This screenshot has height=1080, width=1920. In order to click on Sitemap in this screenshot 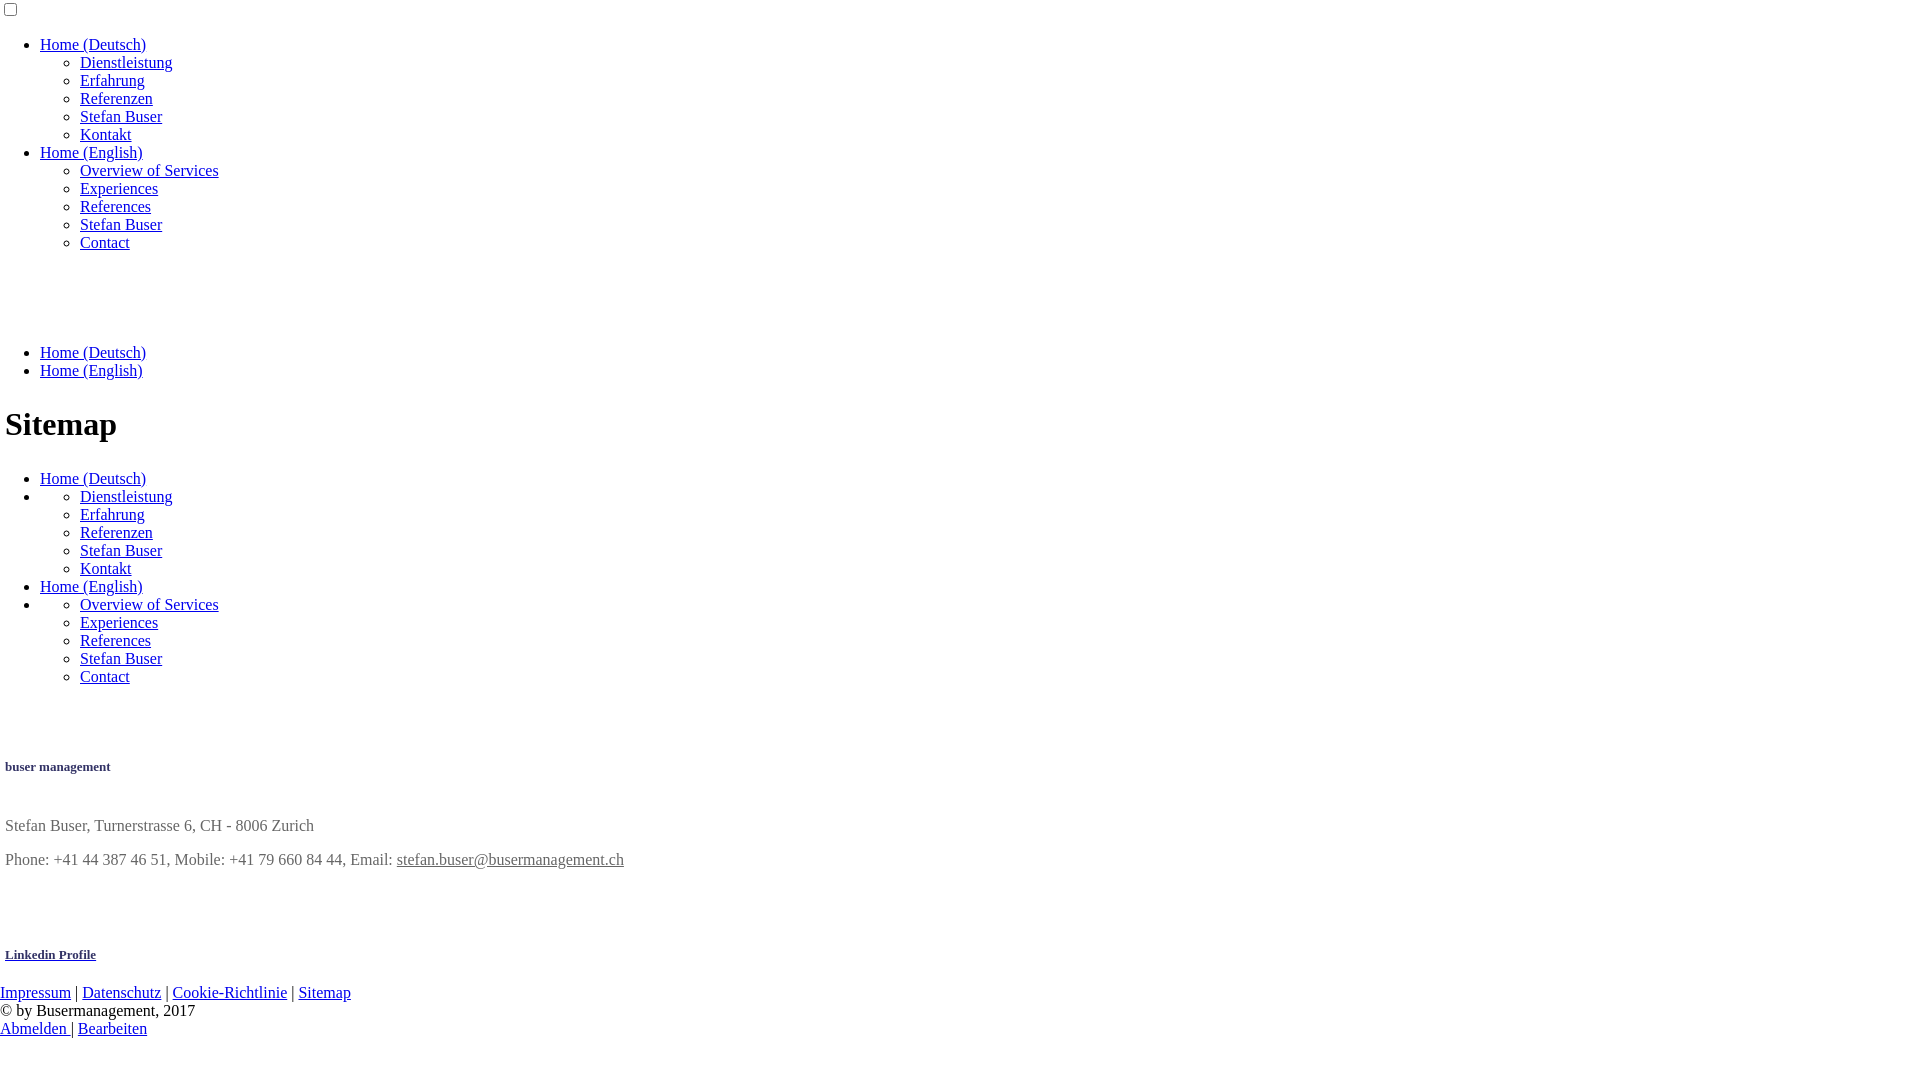, I will do `click(324, 992)`.